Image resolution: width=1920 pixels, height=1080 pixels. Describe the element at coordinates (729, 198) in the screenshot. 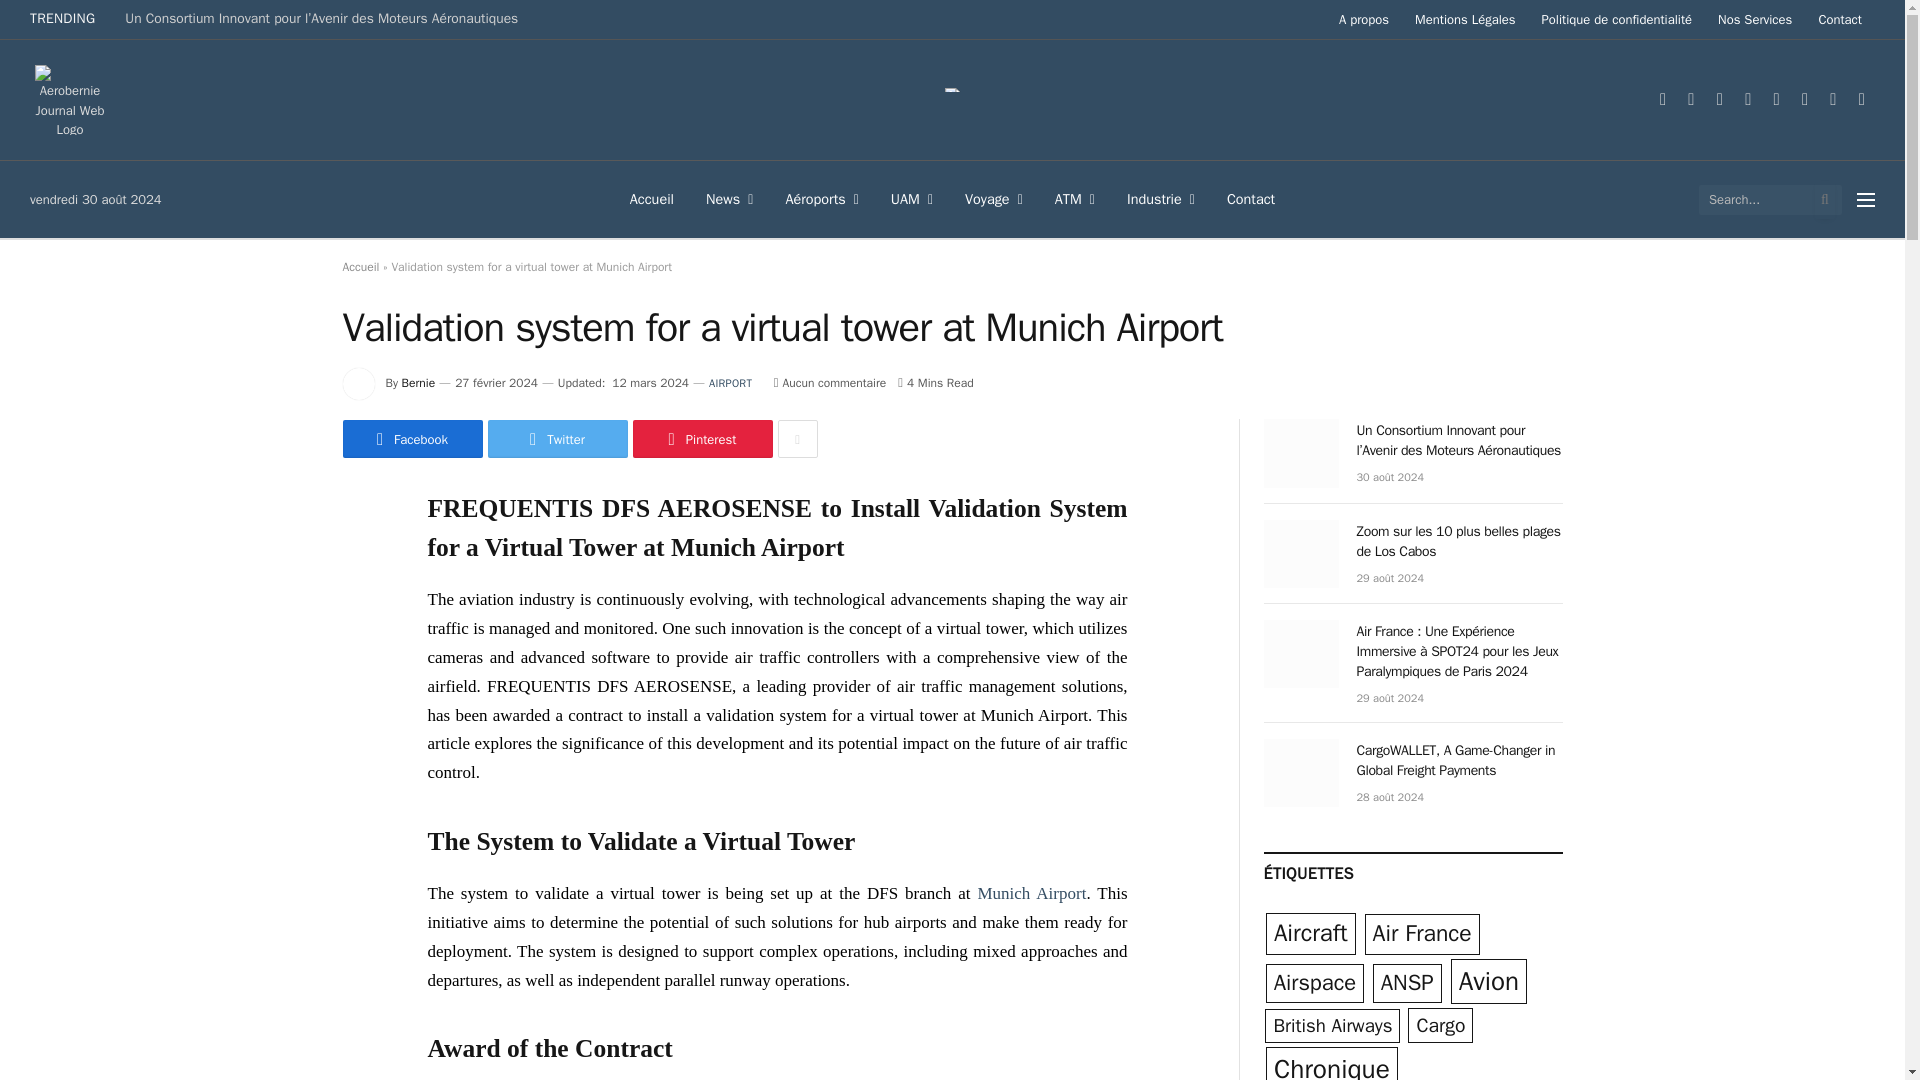

I see `News` at that location.